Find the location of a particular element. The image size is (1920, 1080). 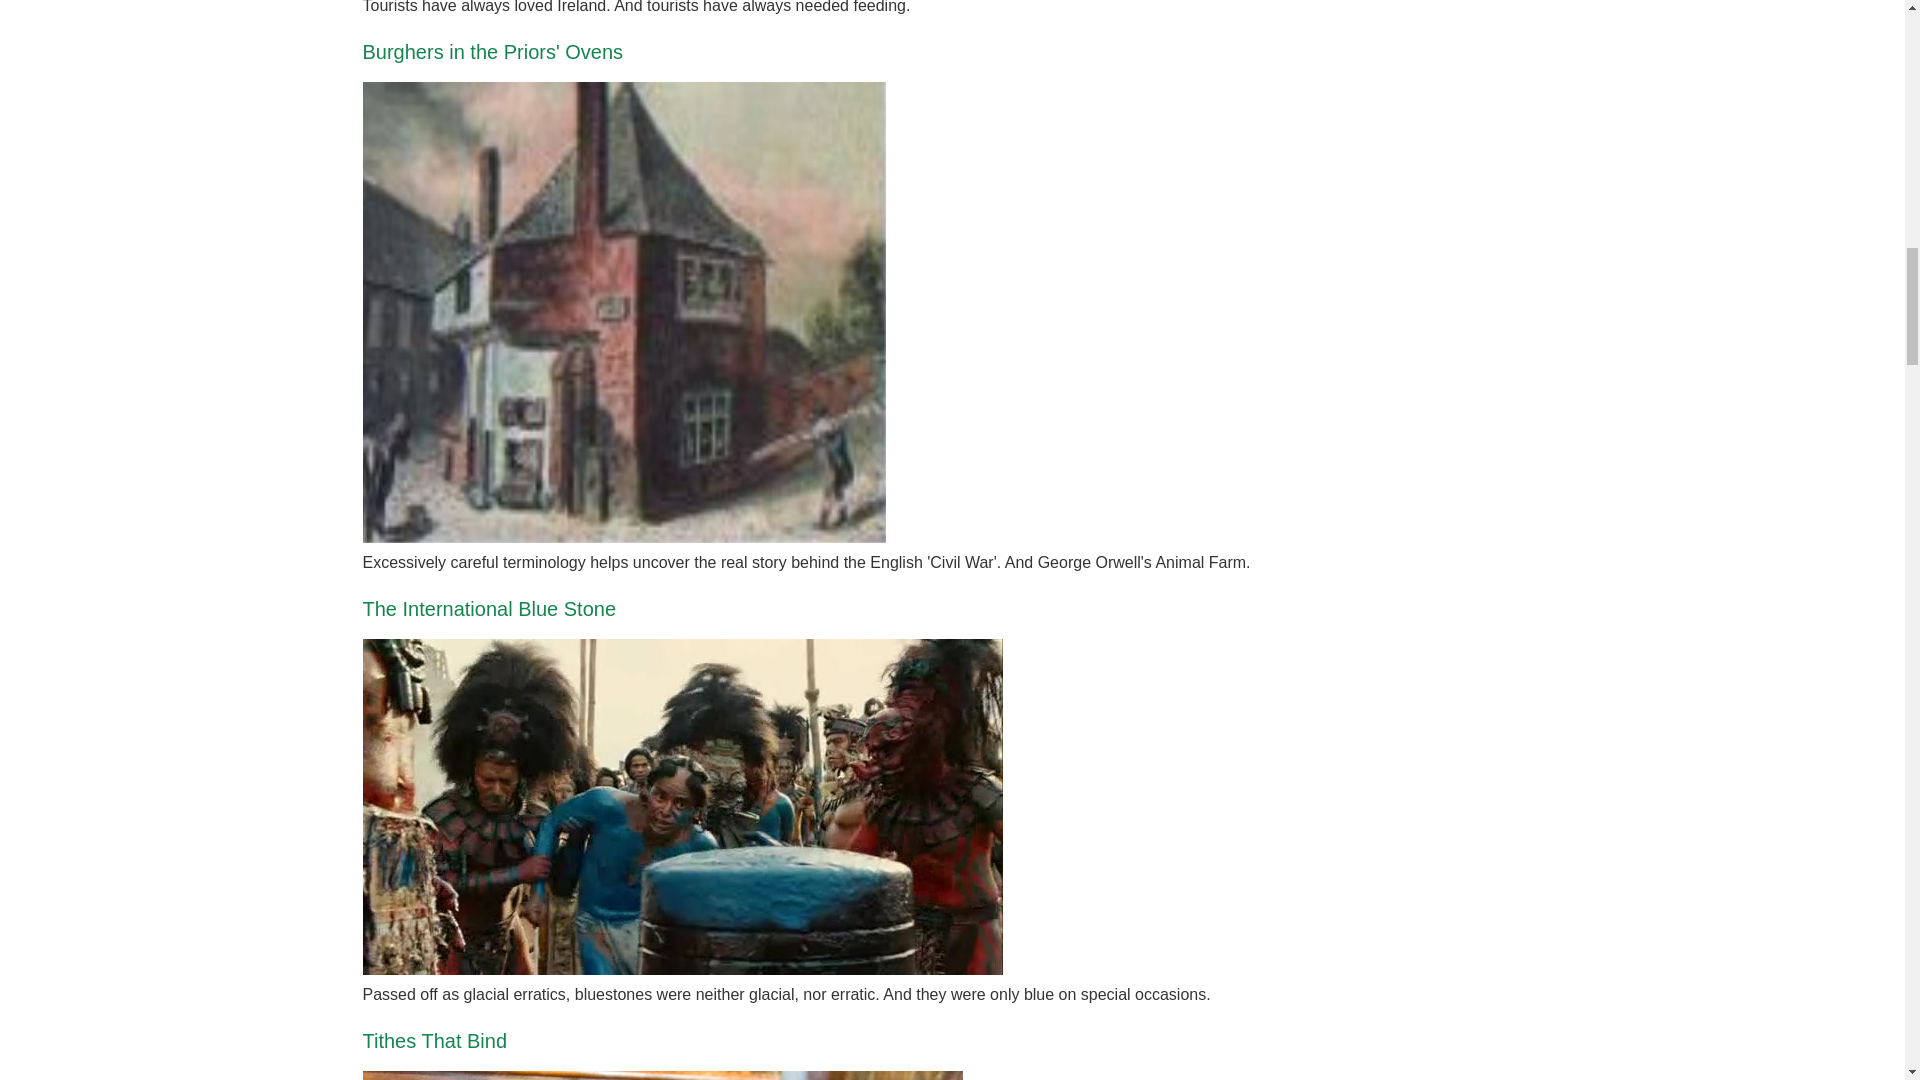

Tithes That Bind is located at coordinates (434, 1040).